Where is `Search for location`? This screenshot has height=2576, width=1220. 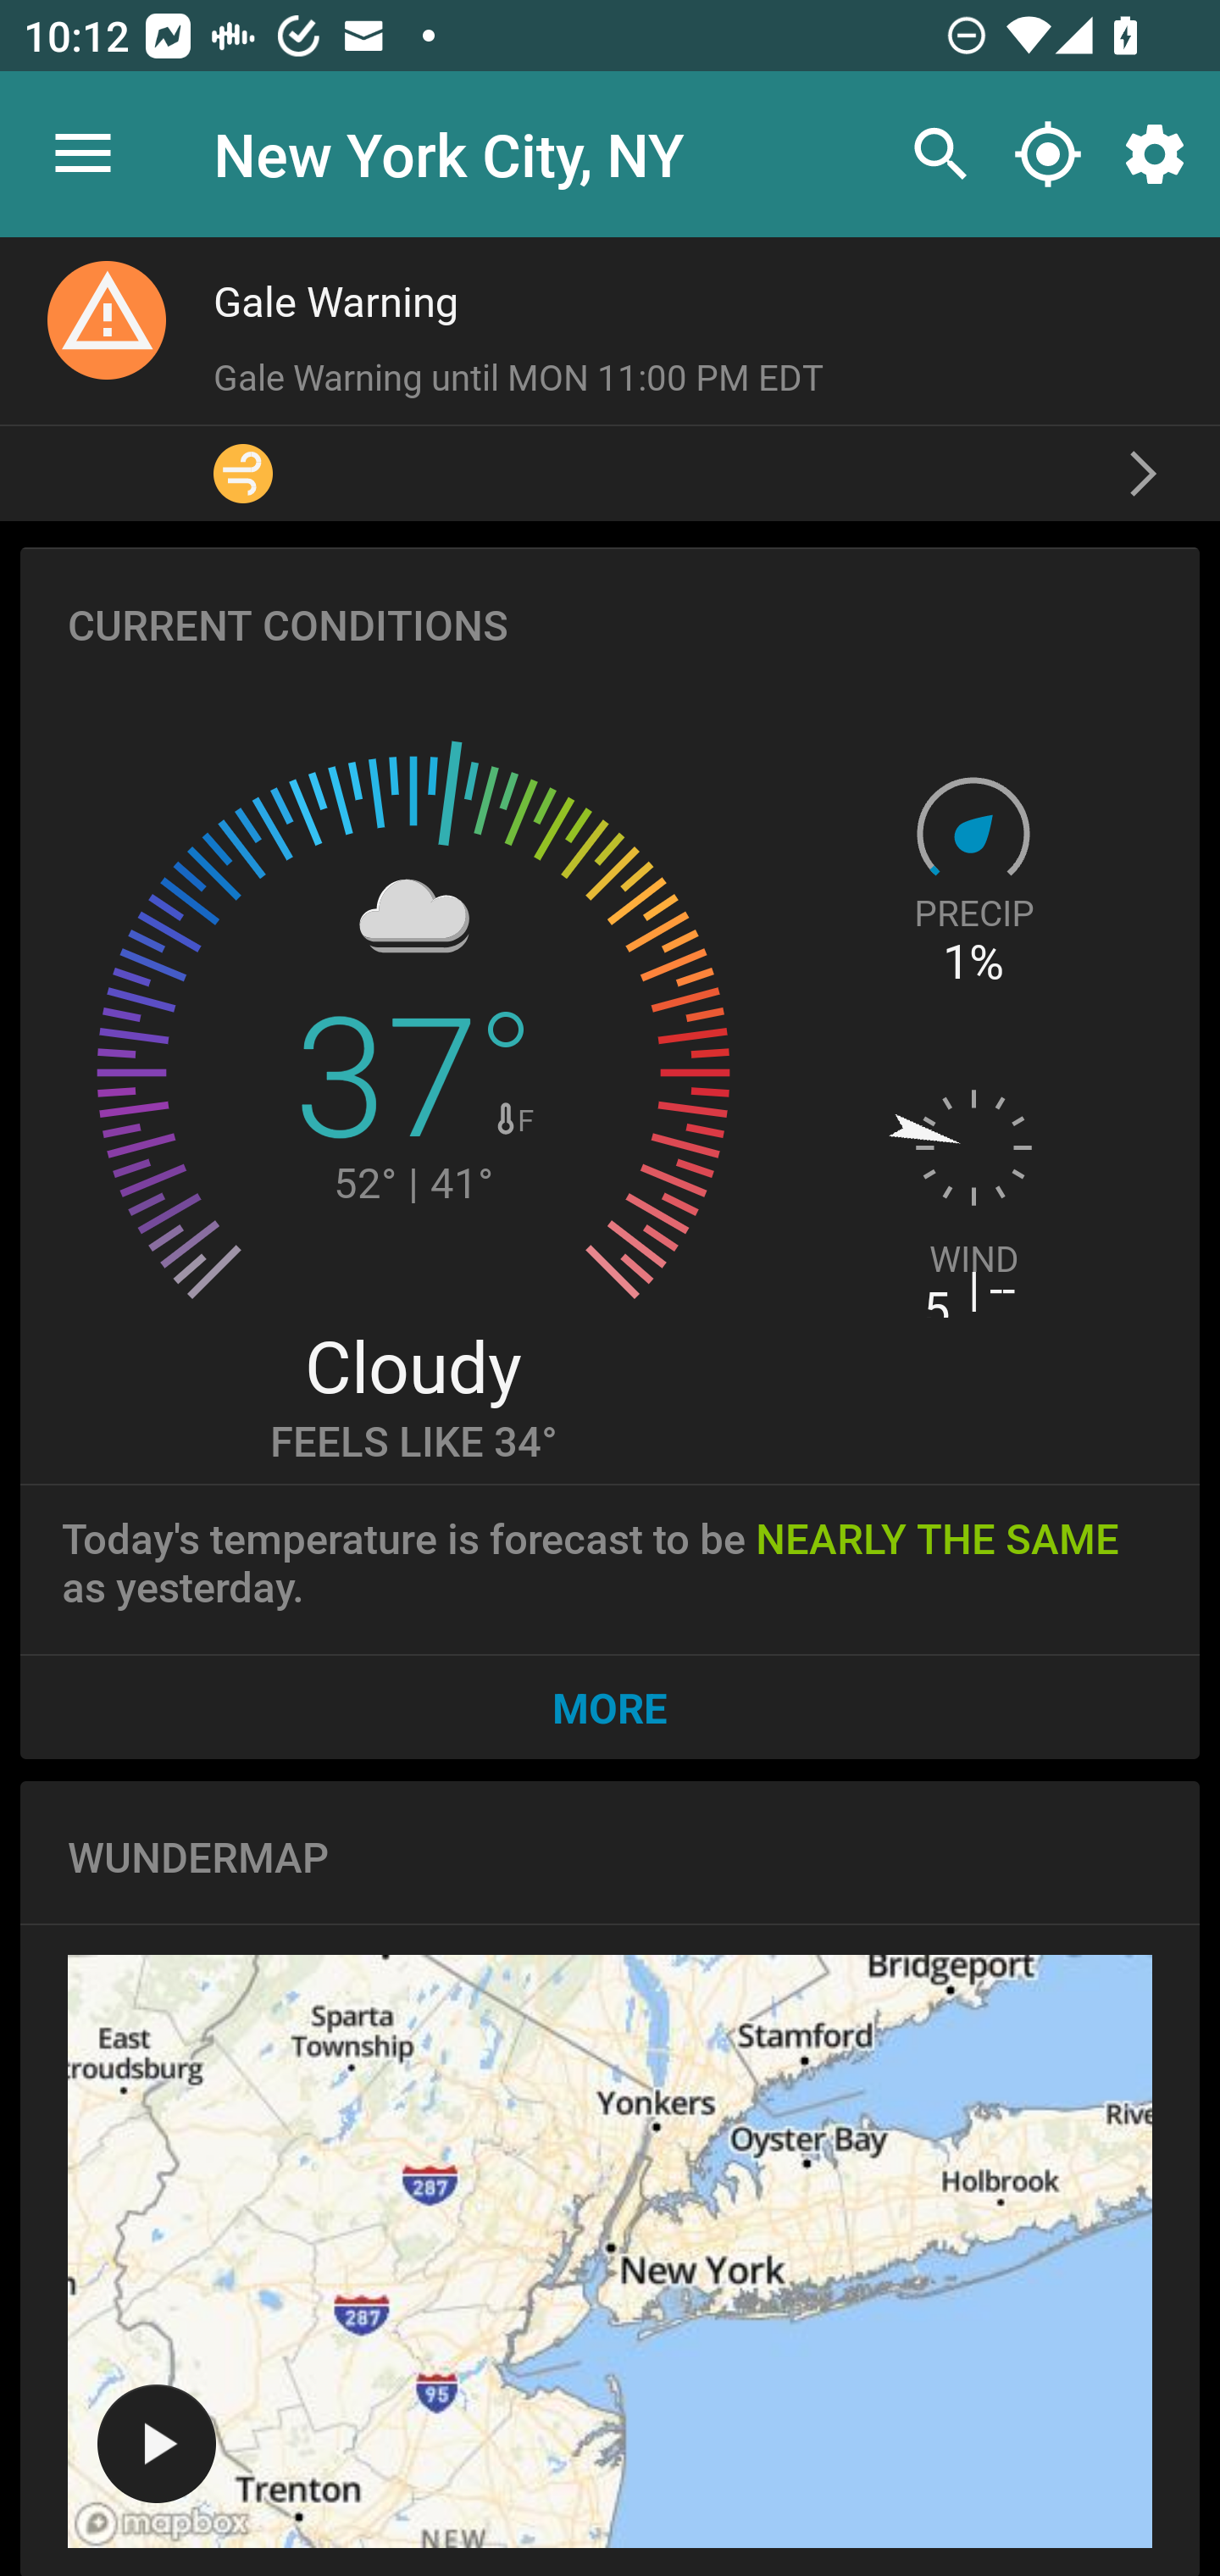
Search for location is located at coordinates (932, 154).